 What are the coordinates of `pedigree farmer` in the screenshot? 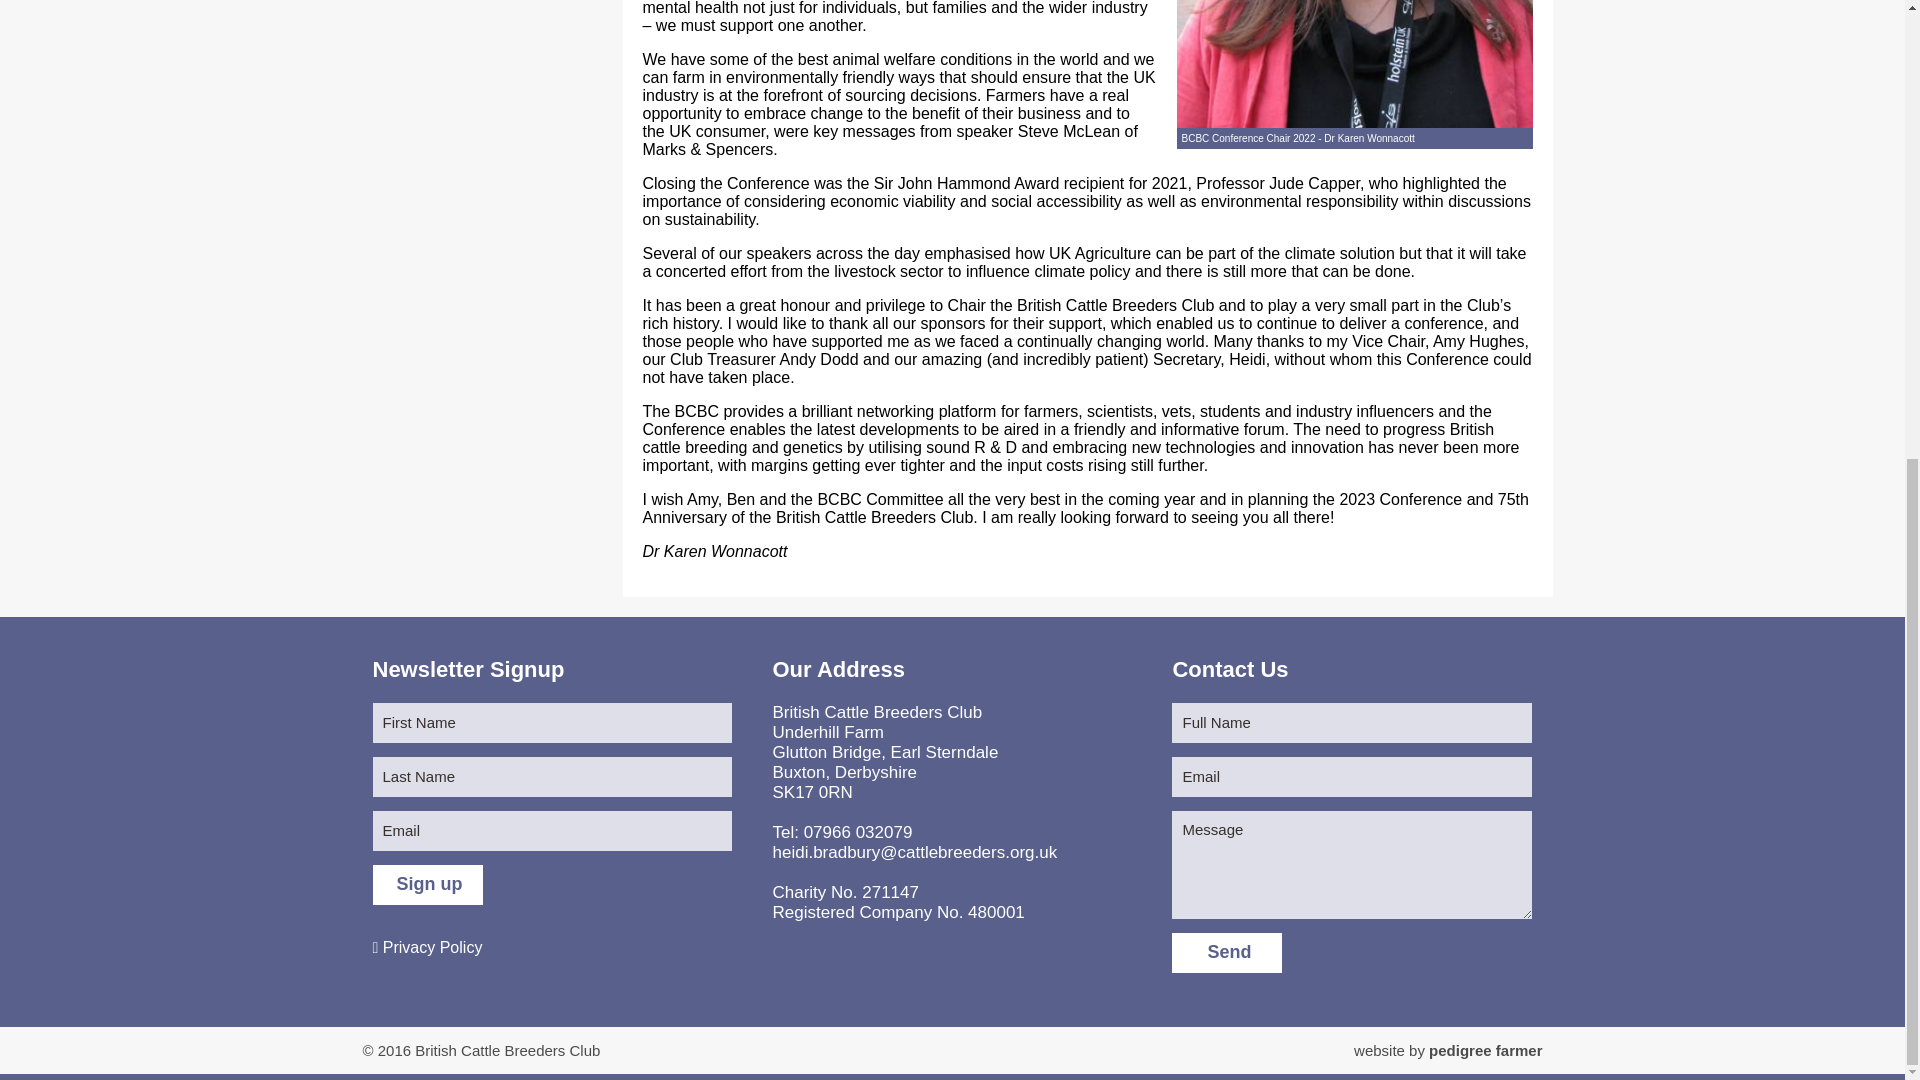 It's located at (1484, 1050).